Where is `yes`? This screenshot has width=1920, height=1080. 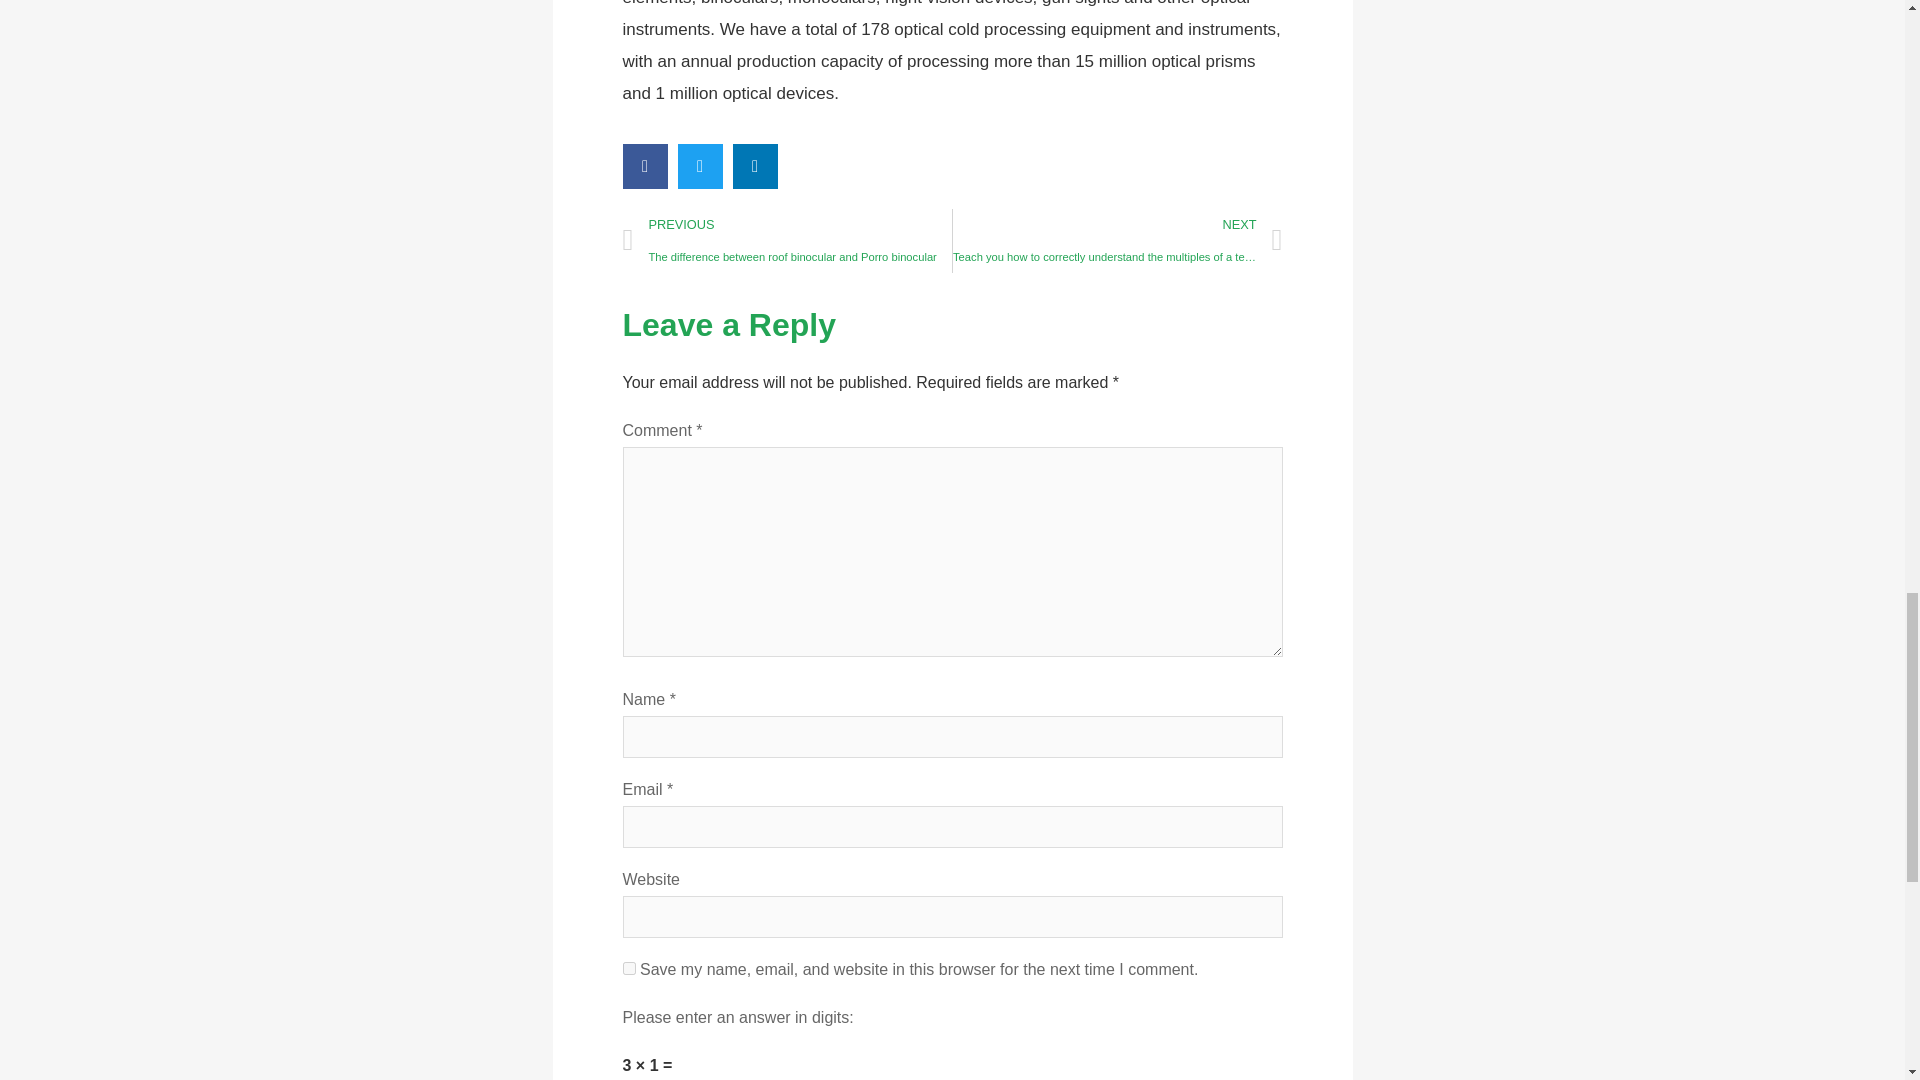
yes is located at coordinates (628, 968).